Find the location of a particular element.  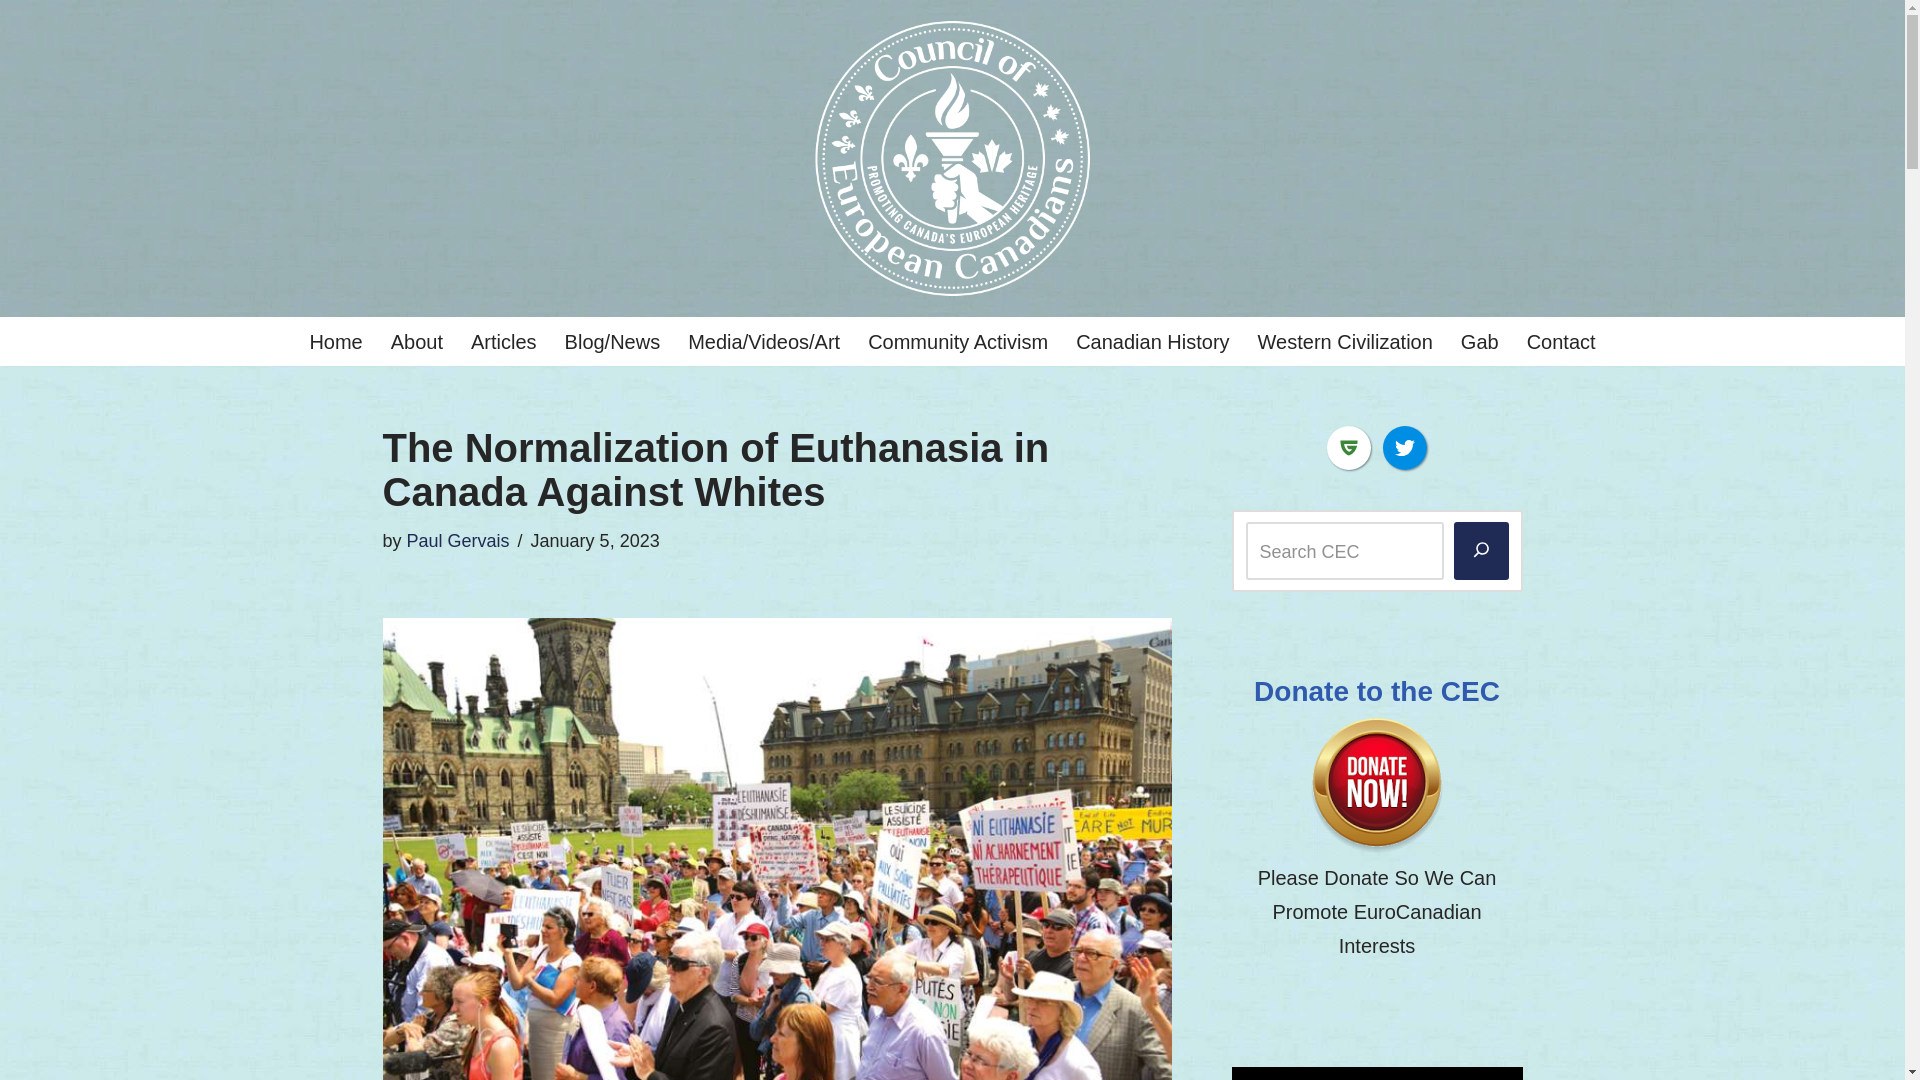

Canadian History is located at coordinates (1152, 341).